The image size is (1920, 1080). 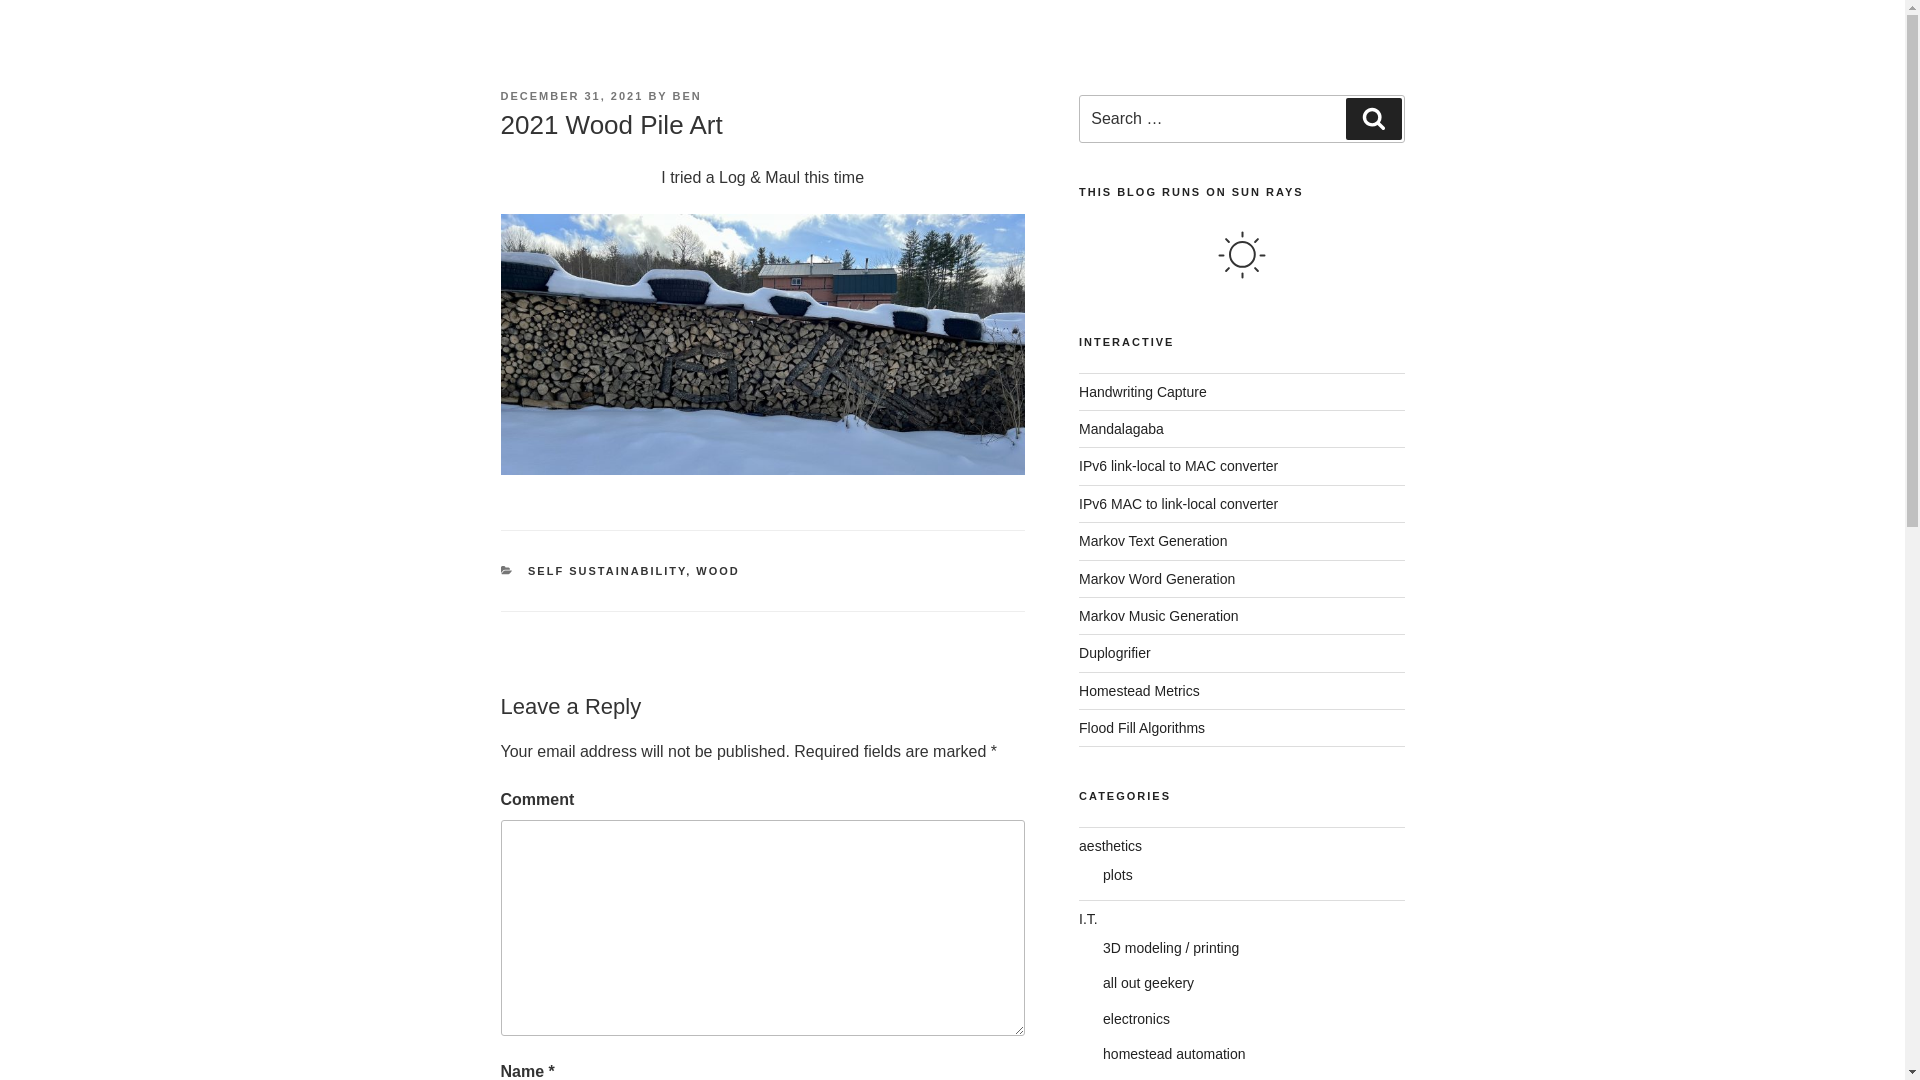 What do you see at coordinates (1117, 875) in the screenshot?
I see `plots` at bounding box center [1117, 875].